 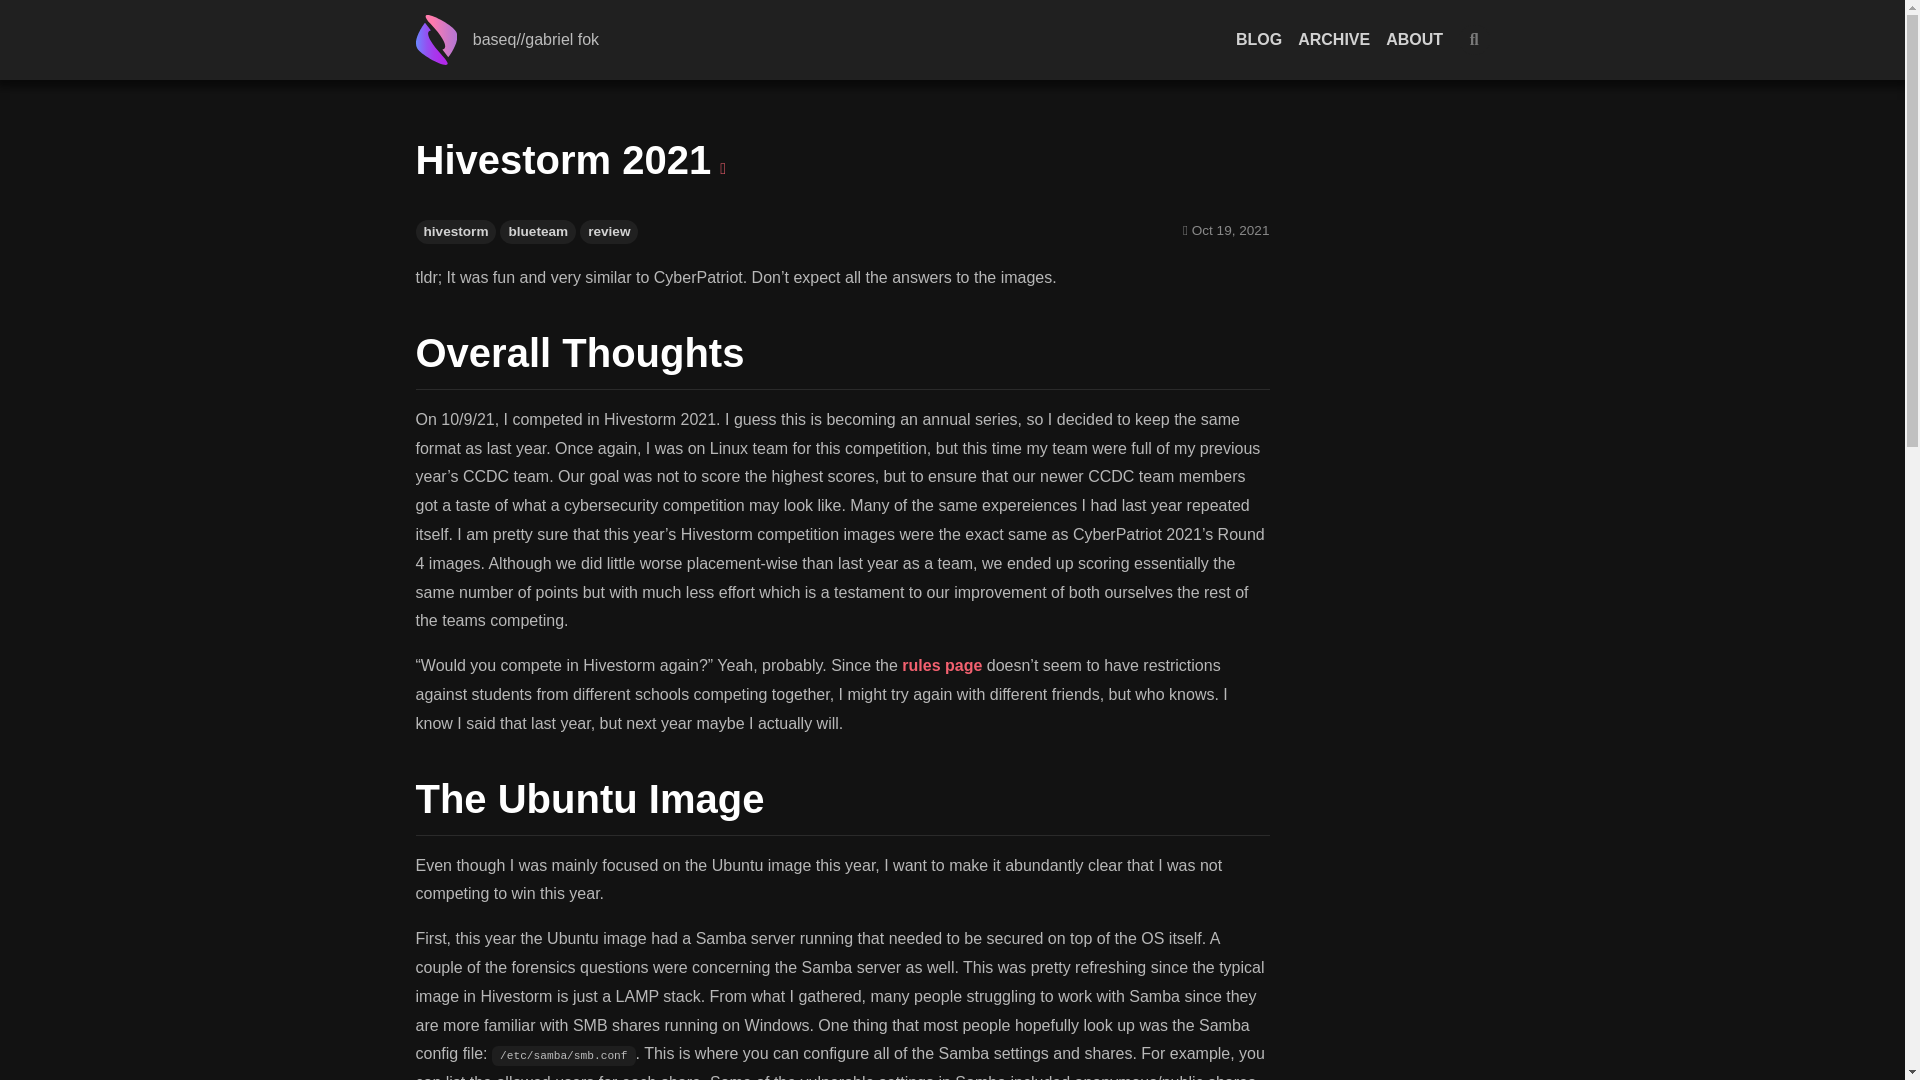 I want to click on blueteam, so click(x=538, y=232).